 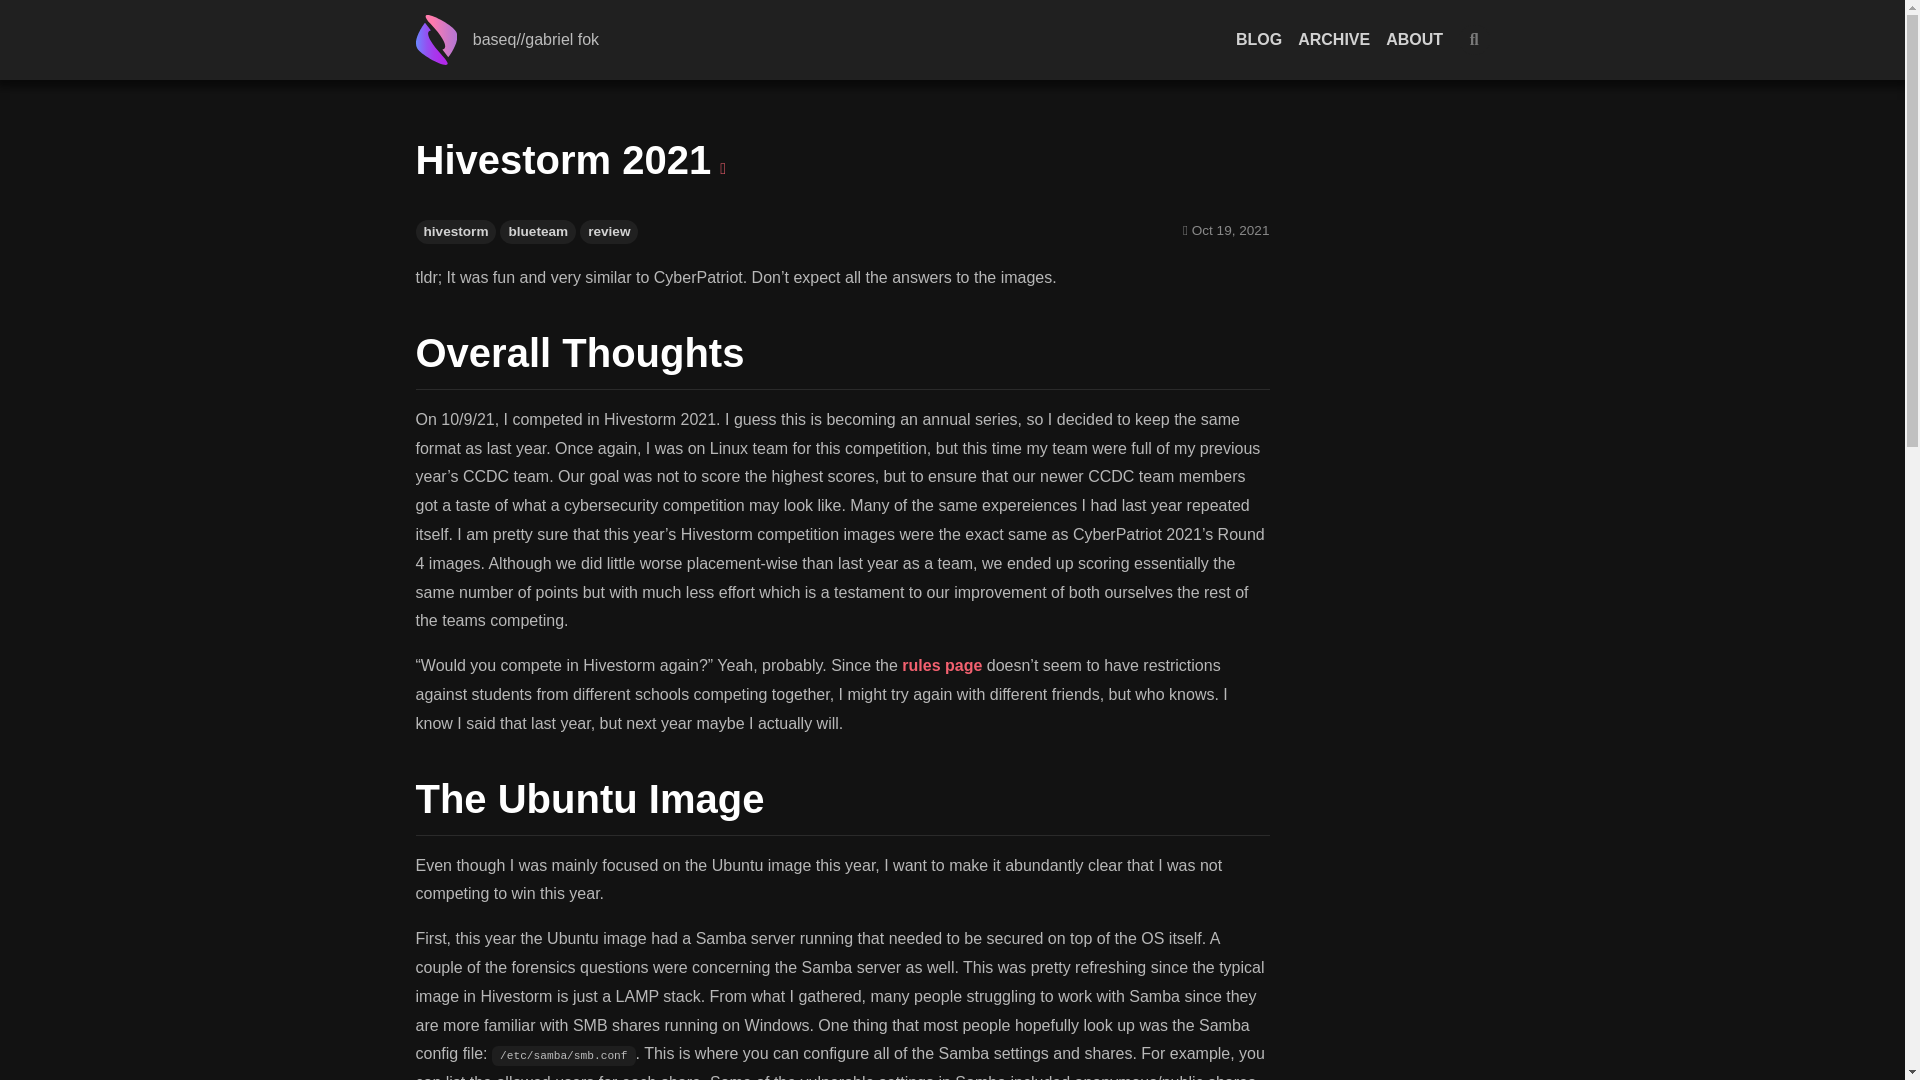 I want to click on blueteam, so click(x=538, y=232).